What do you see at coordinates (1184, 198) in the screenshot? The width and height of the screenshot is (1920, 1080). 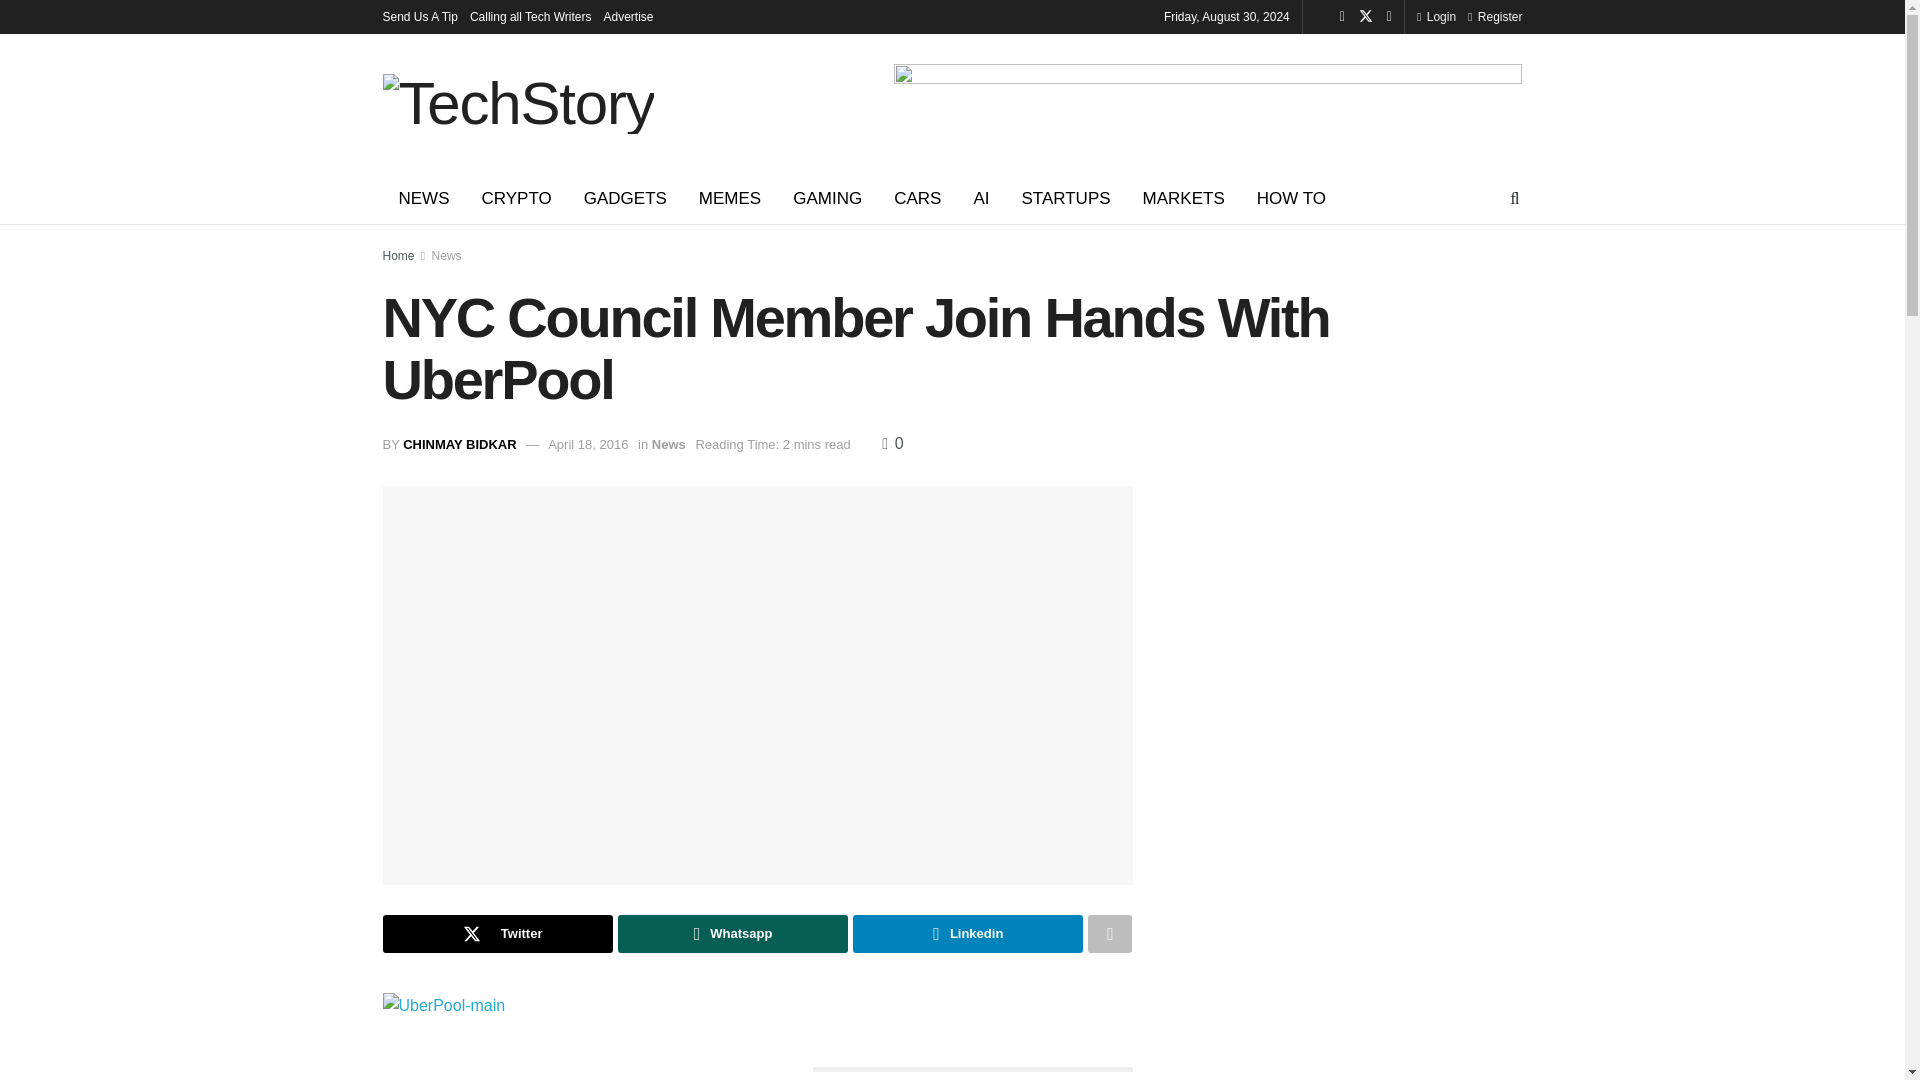 I see `MARKETS` at bounding box center [1184, 198].